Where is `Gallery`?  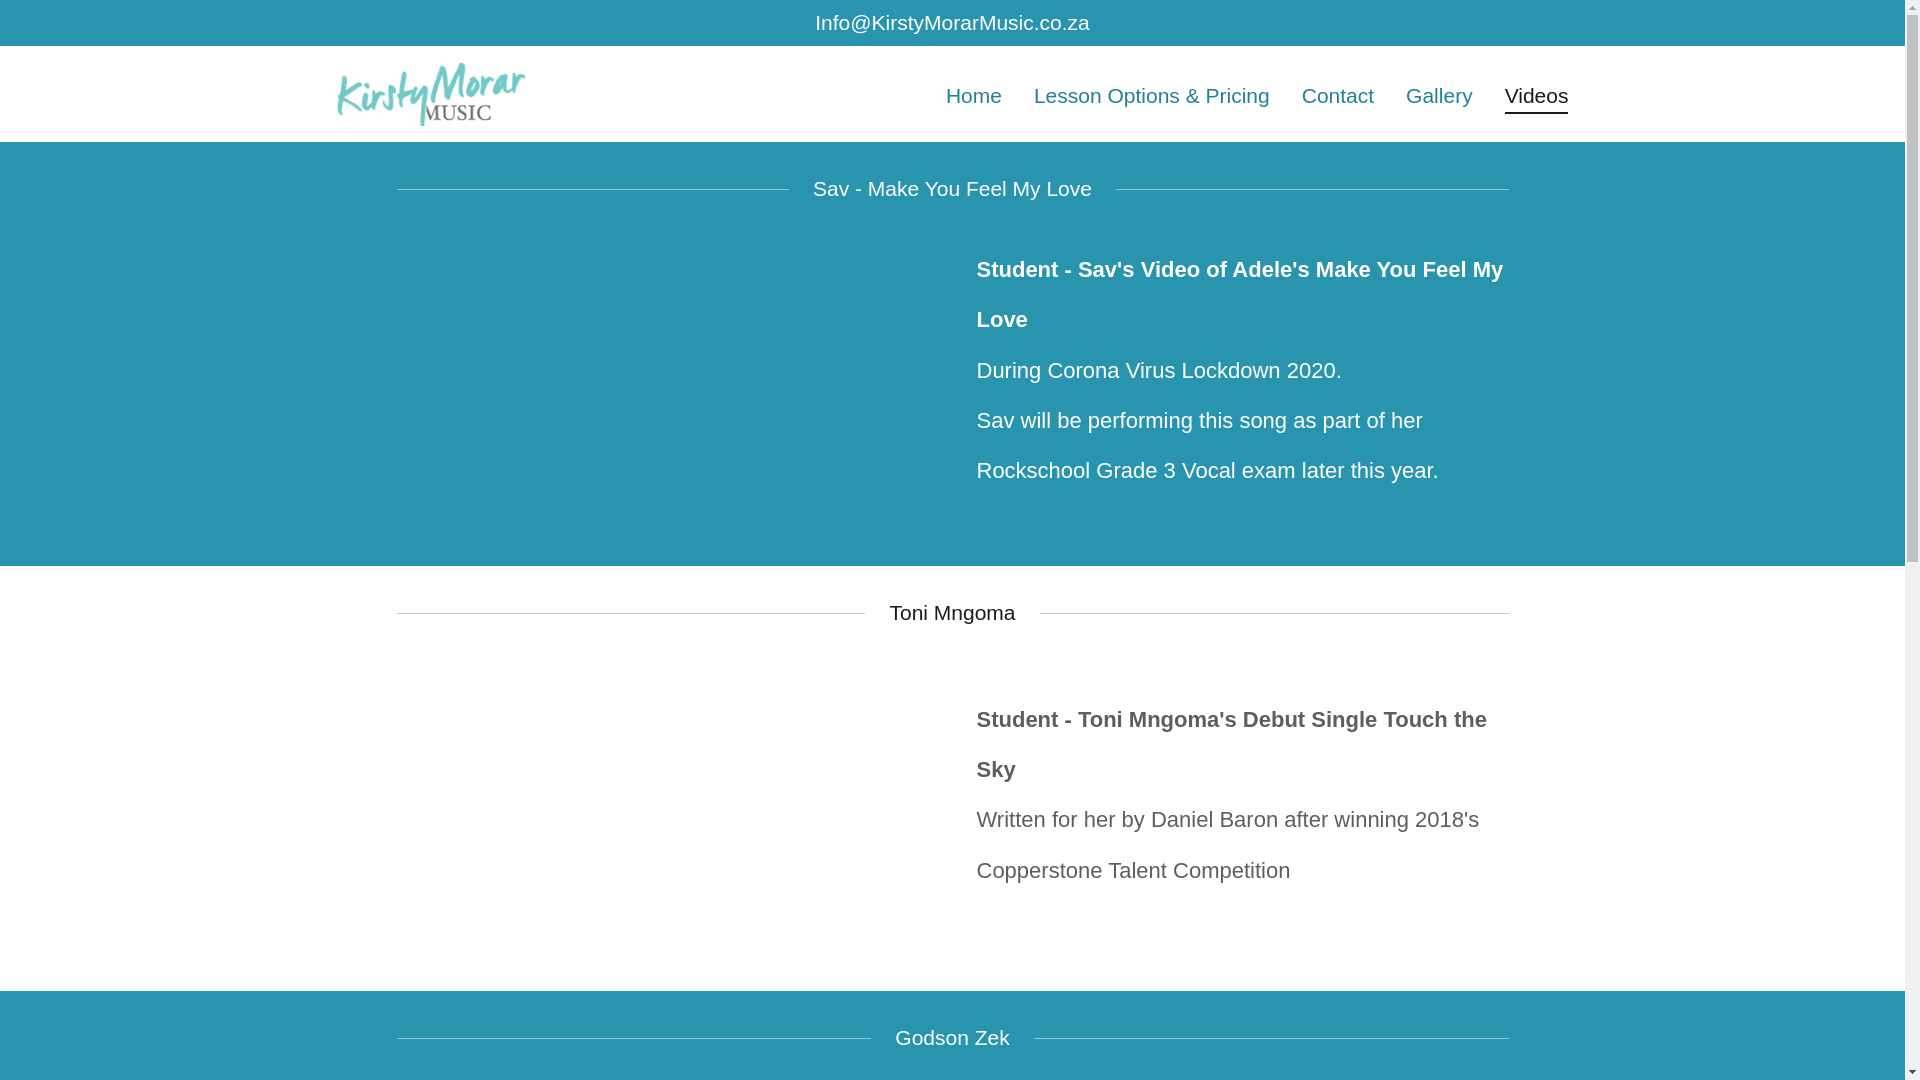 Gallery is located at coordinates (1438, 94).